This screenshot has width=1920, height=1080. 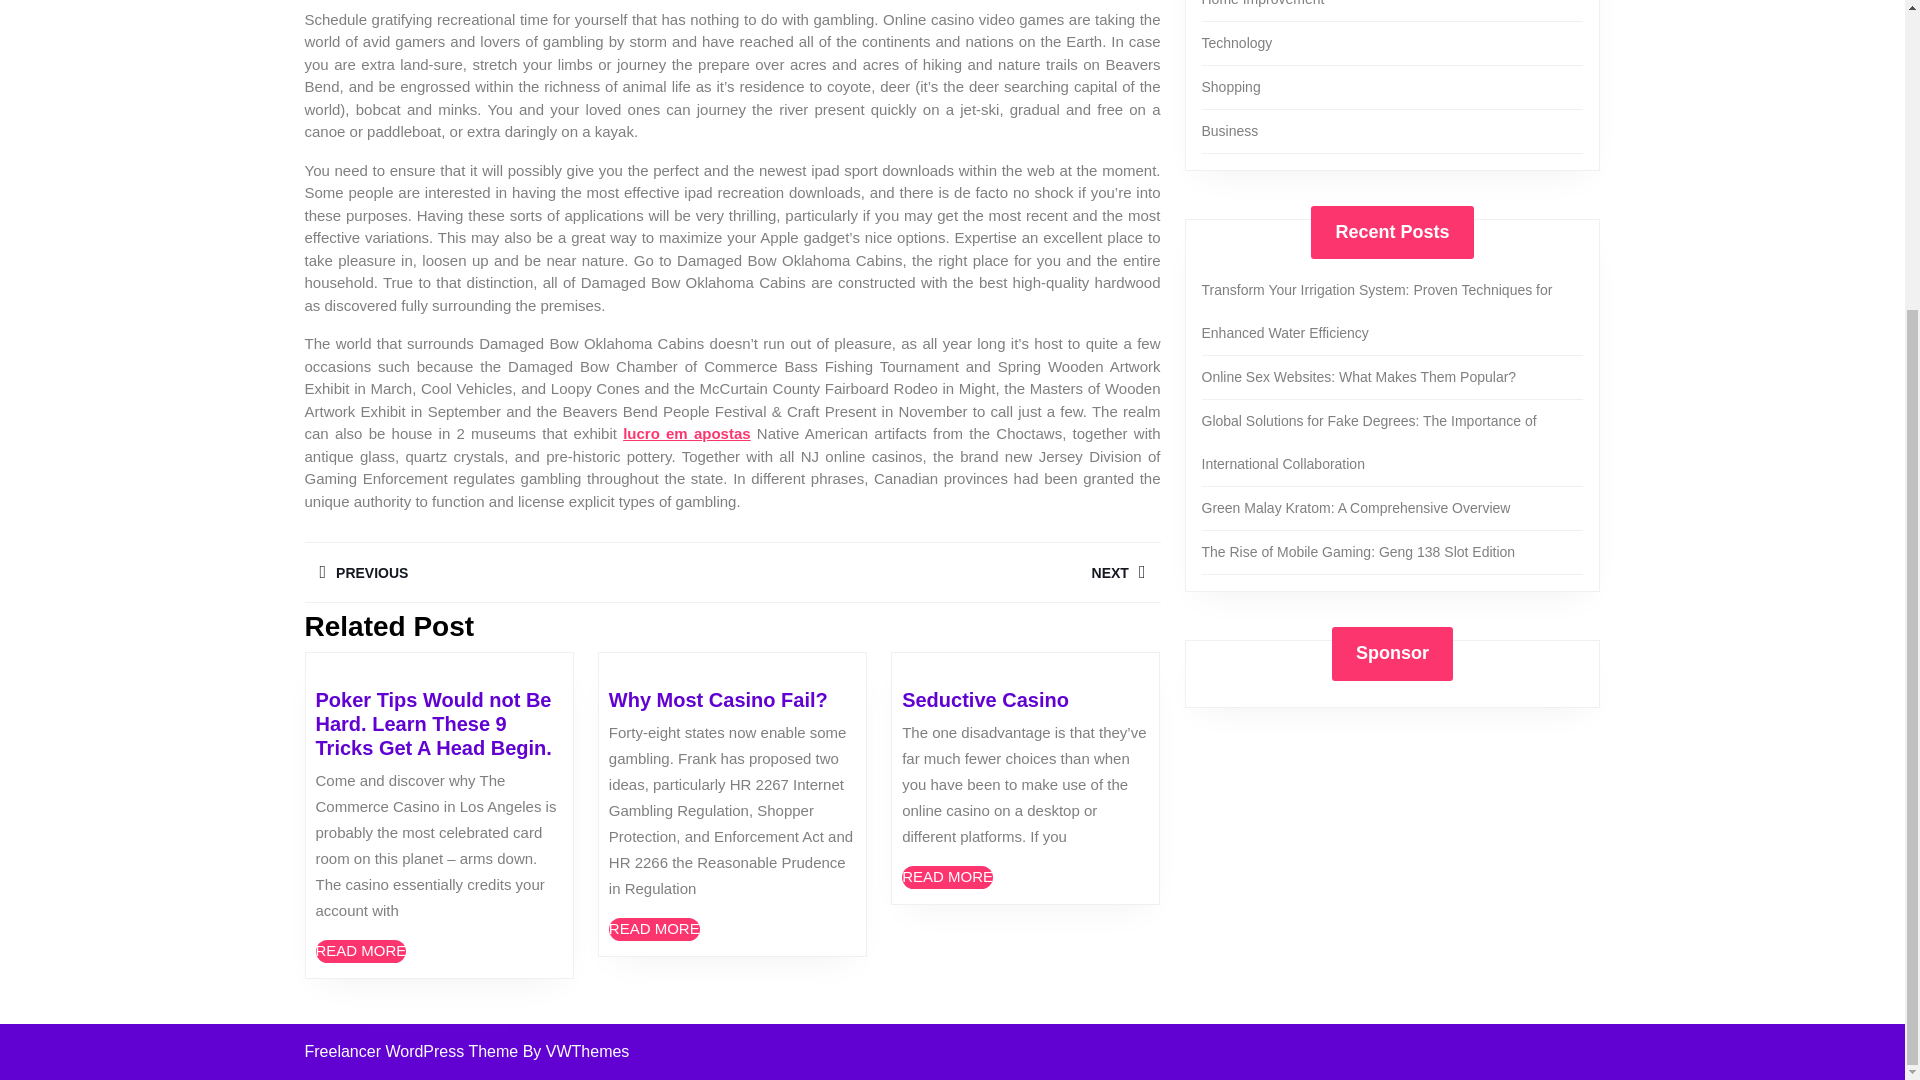 I want to click on Freelancer WordPress Theme, so click(x=1262, y=3).